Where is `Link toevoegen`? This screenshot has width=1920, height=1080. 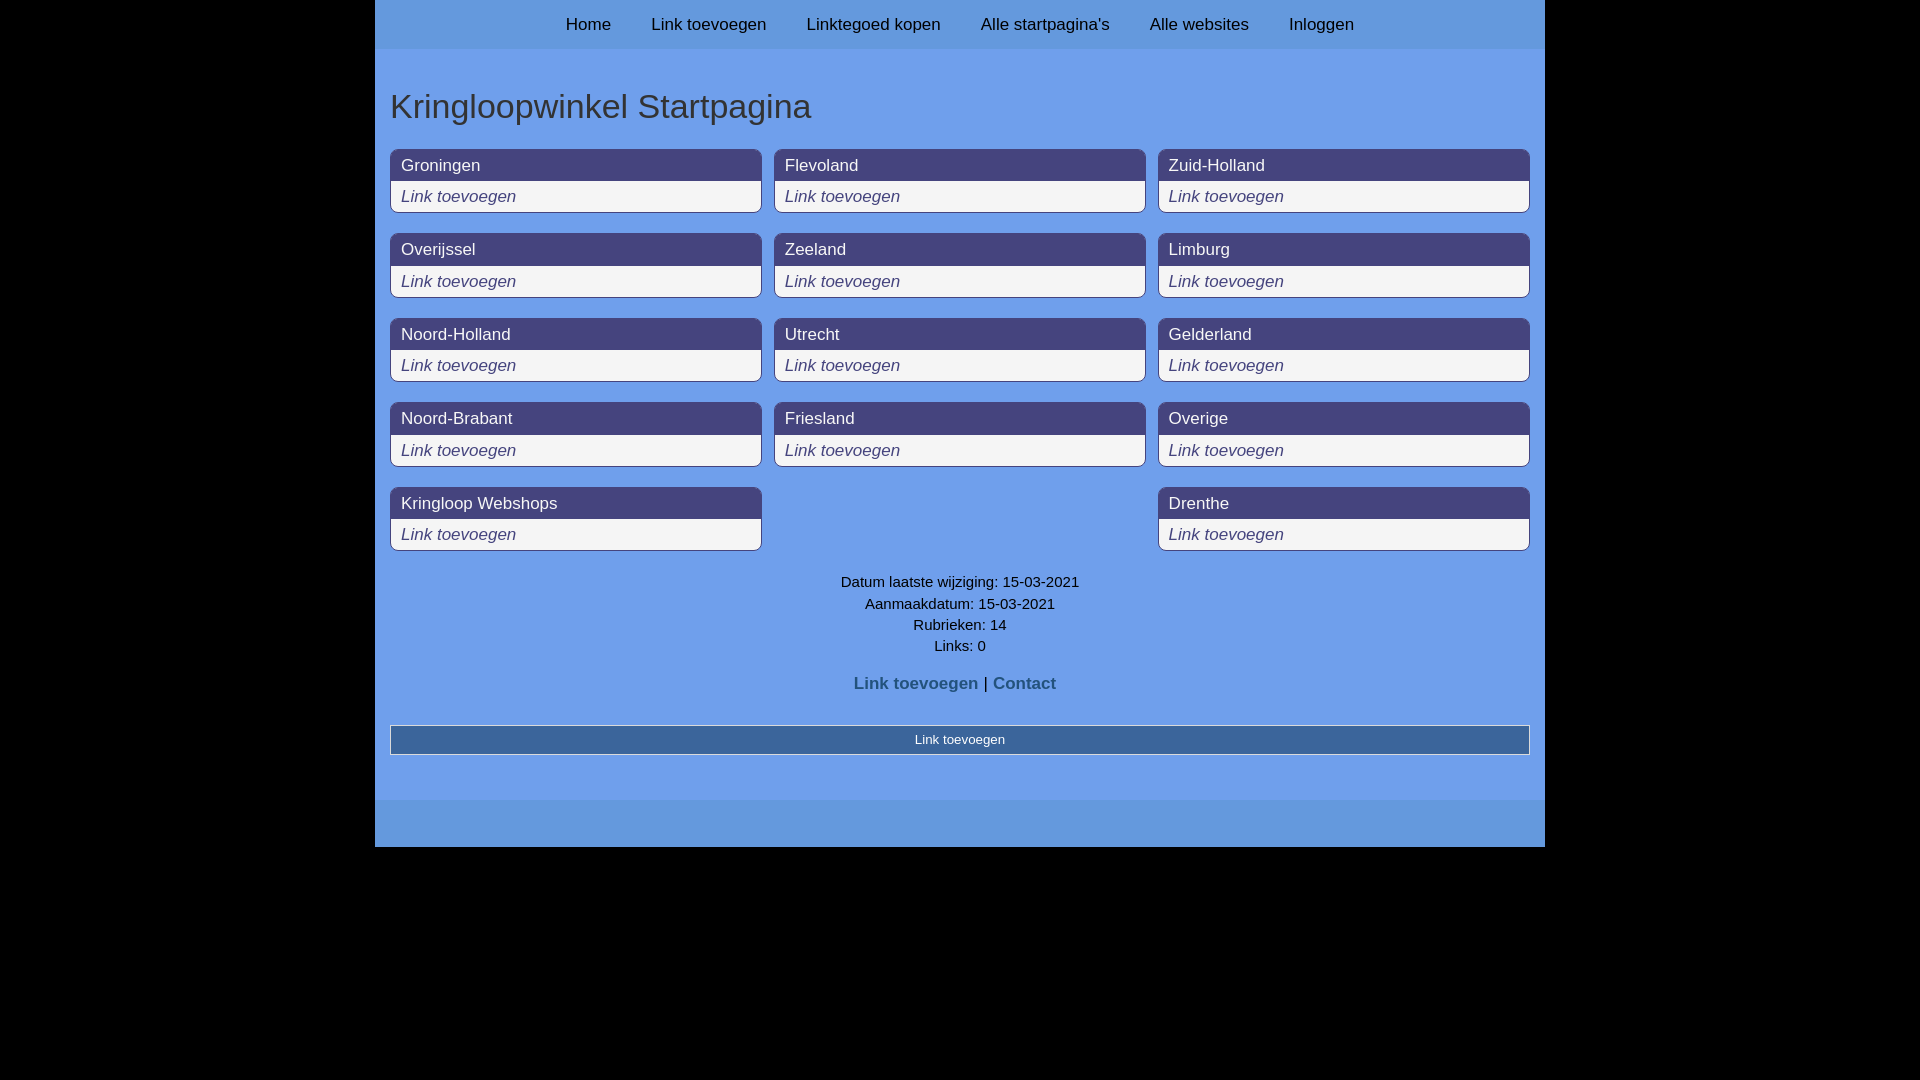 Link toevoegen is located at coordinates (1226, 196).